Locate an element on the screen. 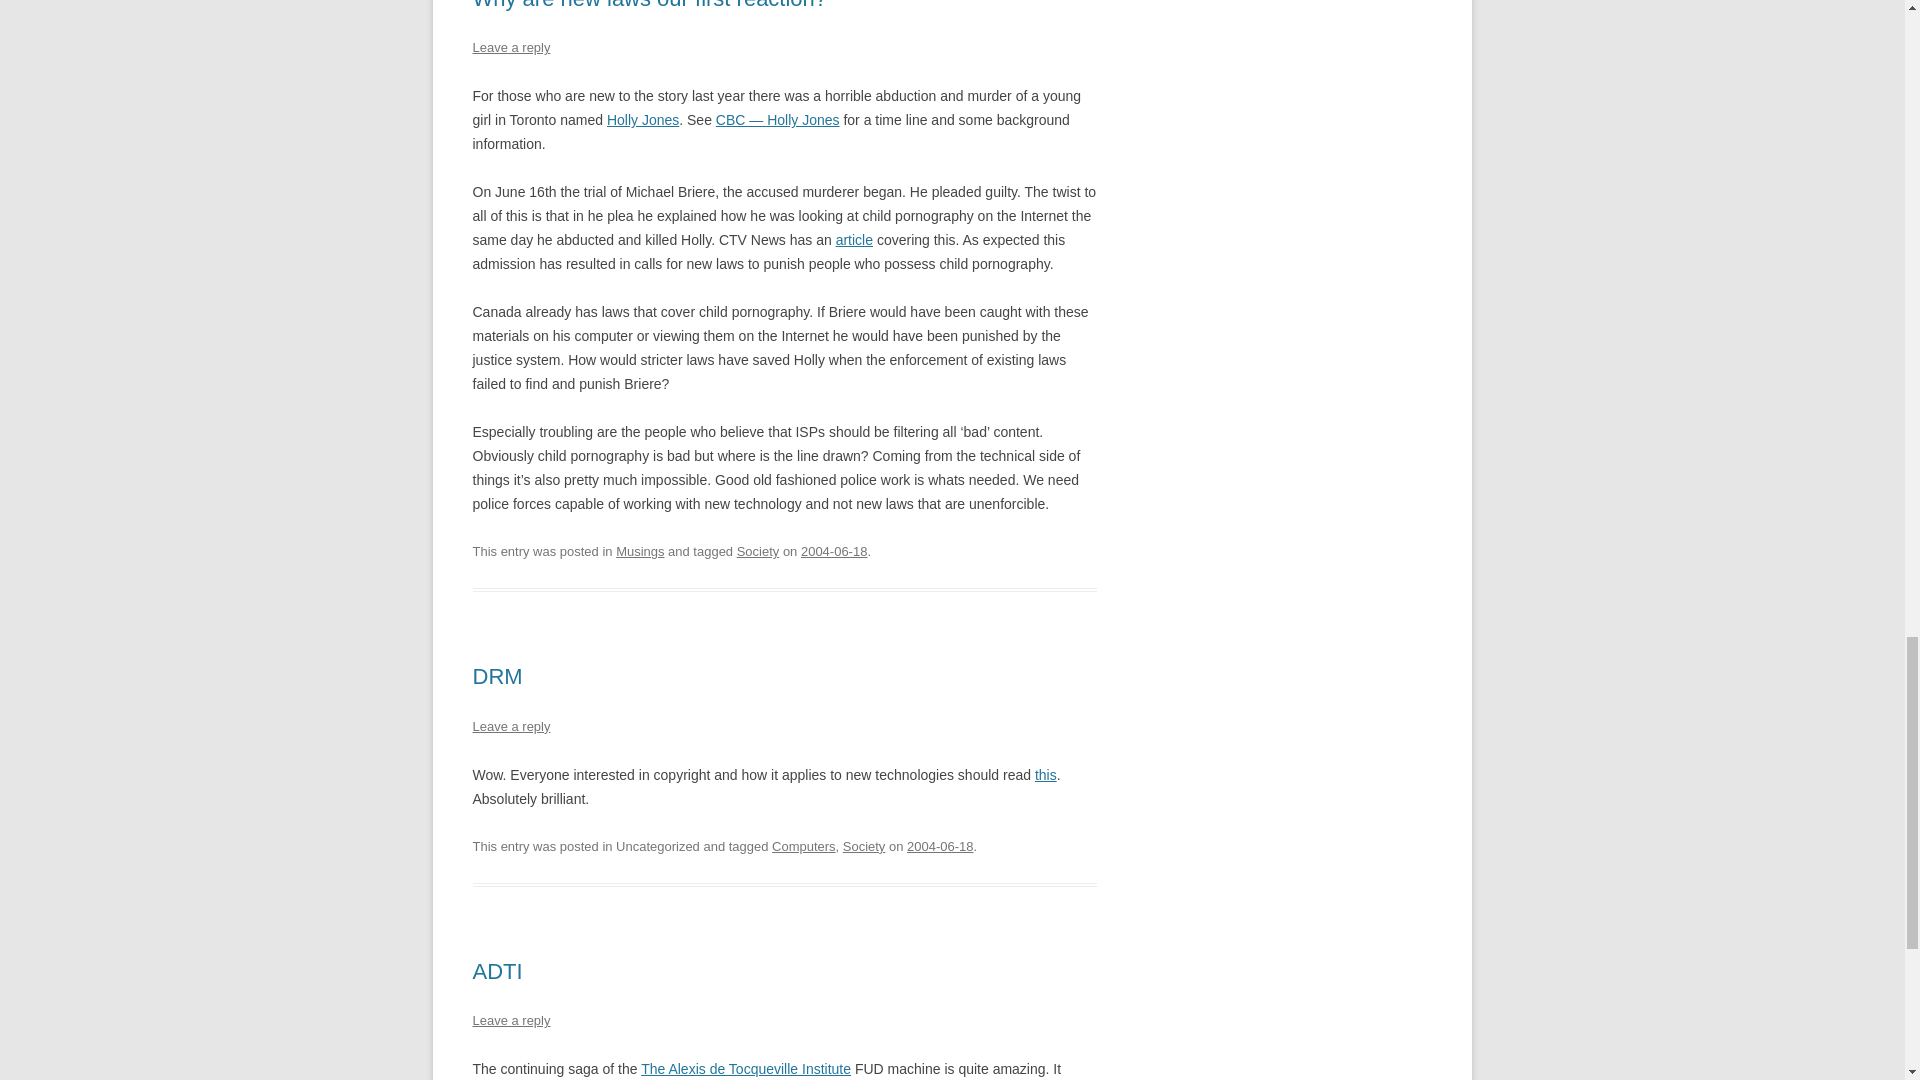 This screenshot has width=1920, height=1080. Holly Jones is located at coordinates (642, 120).